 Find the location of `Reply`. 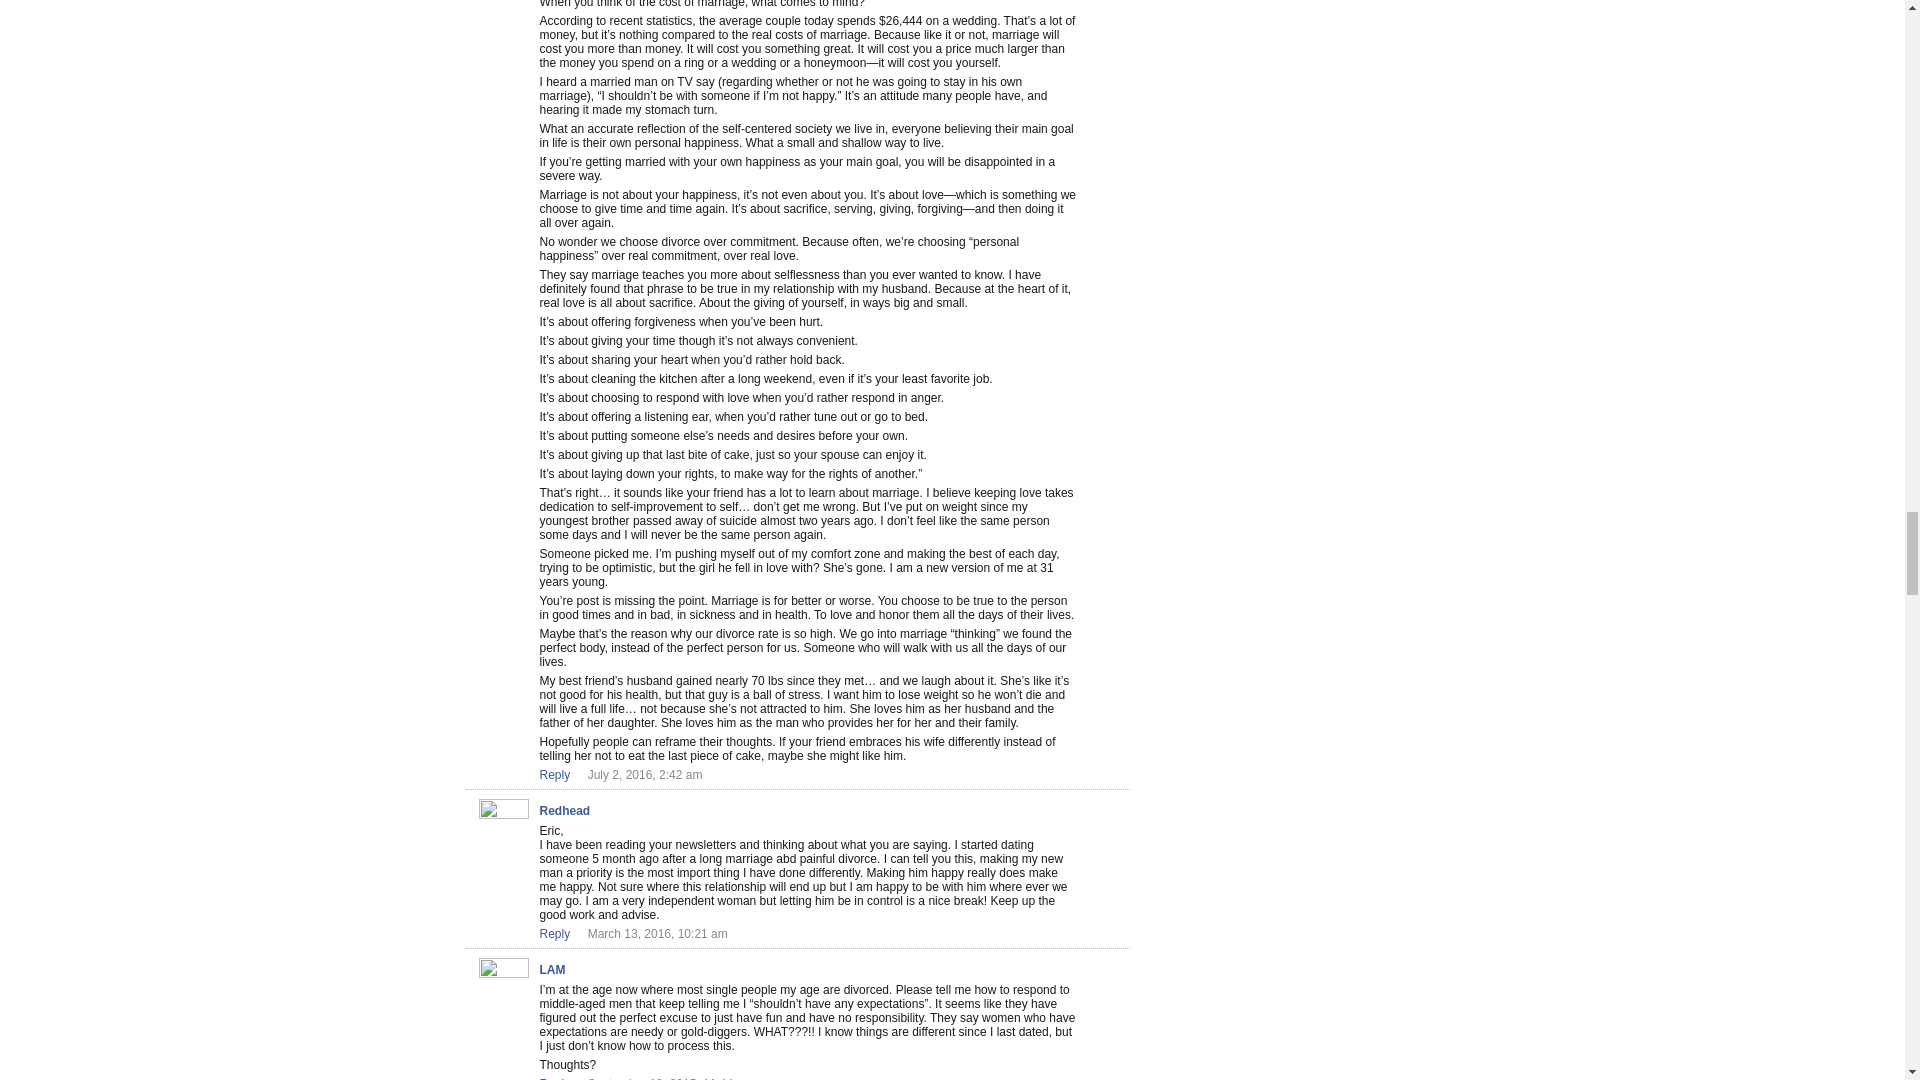

Reply is located at coordinates (554, 933).